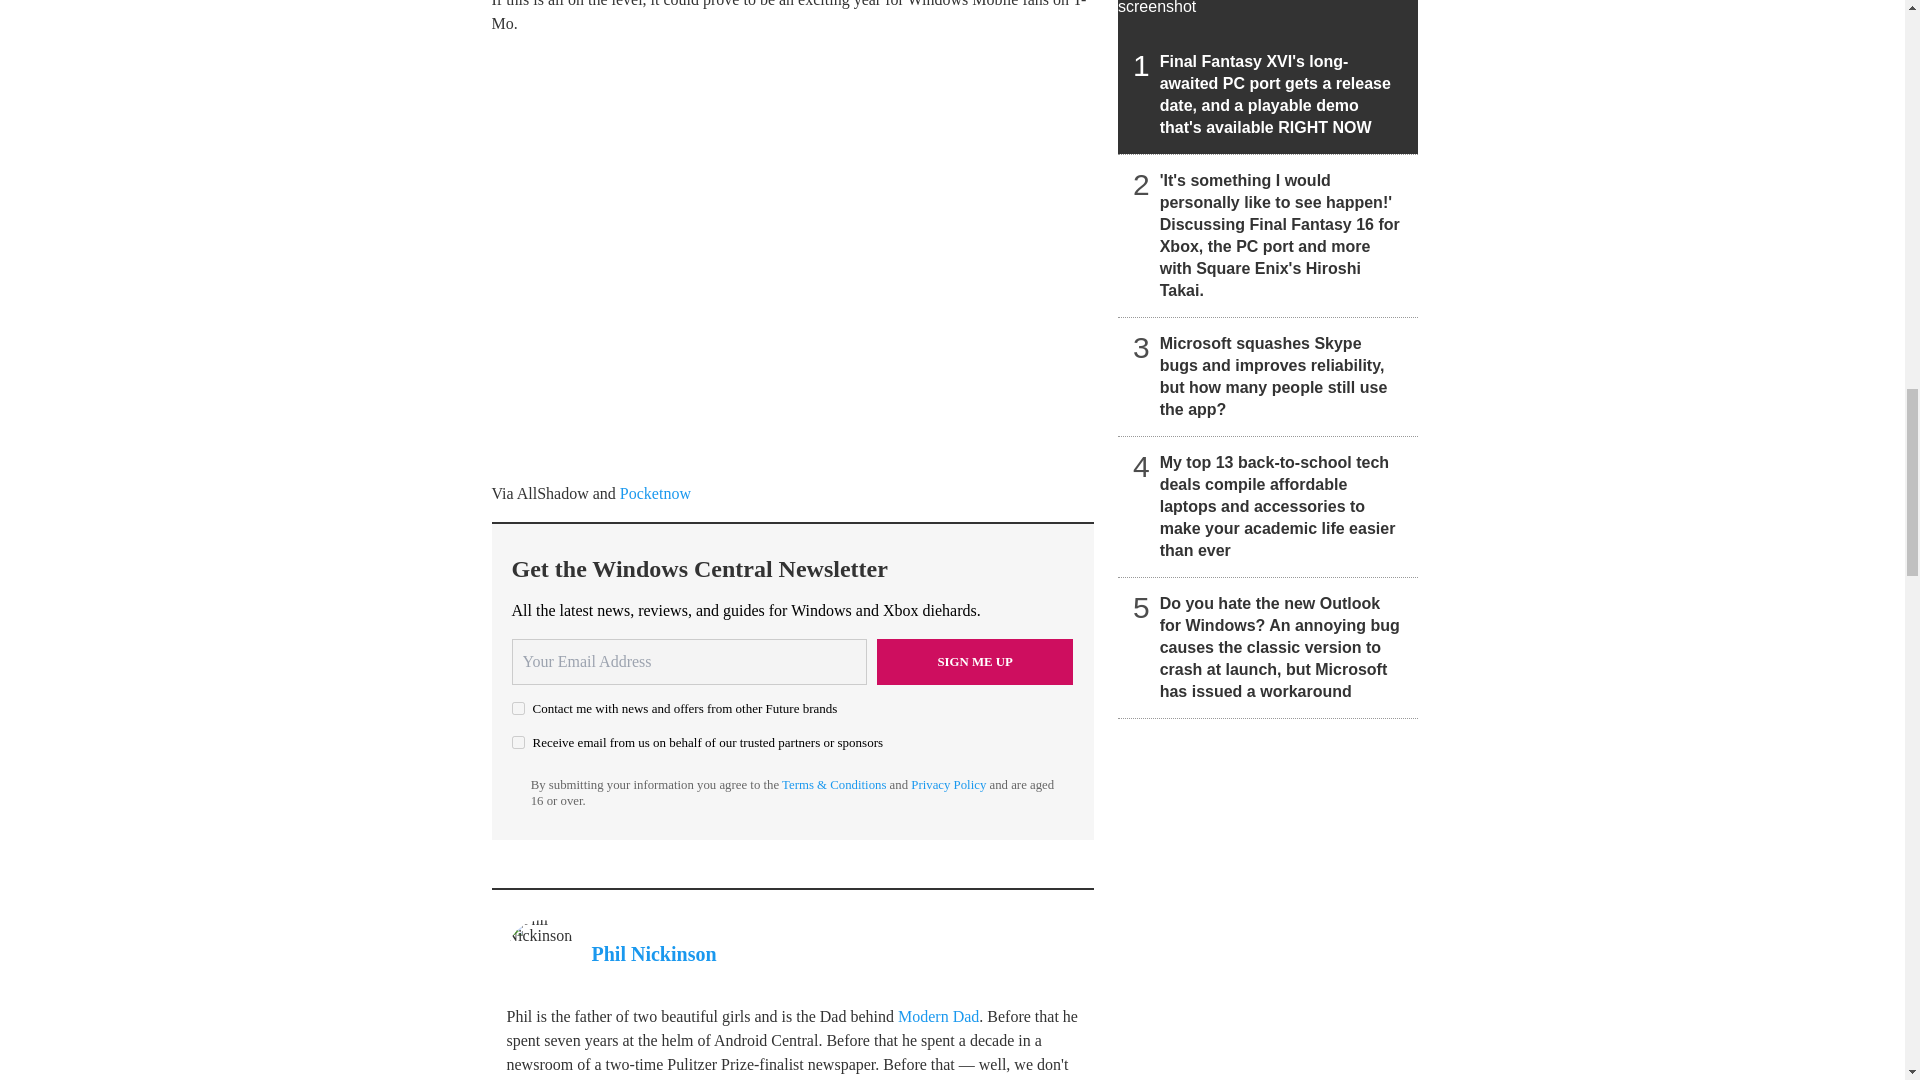 This screenshot has width=1920, height=1080. I want to click on Pocketnow, so click(656, 493).